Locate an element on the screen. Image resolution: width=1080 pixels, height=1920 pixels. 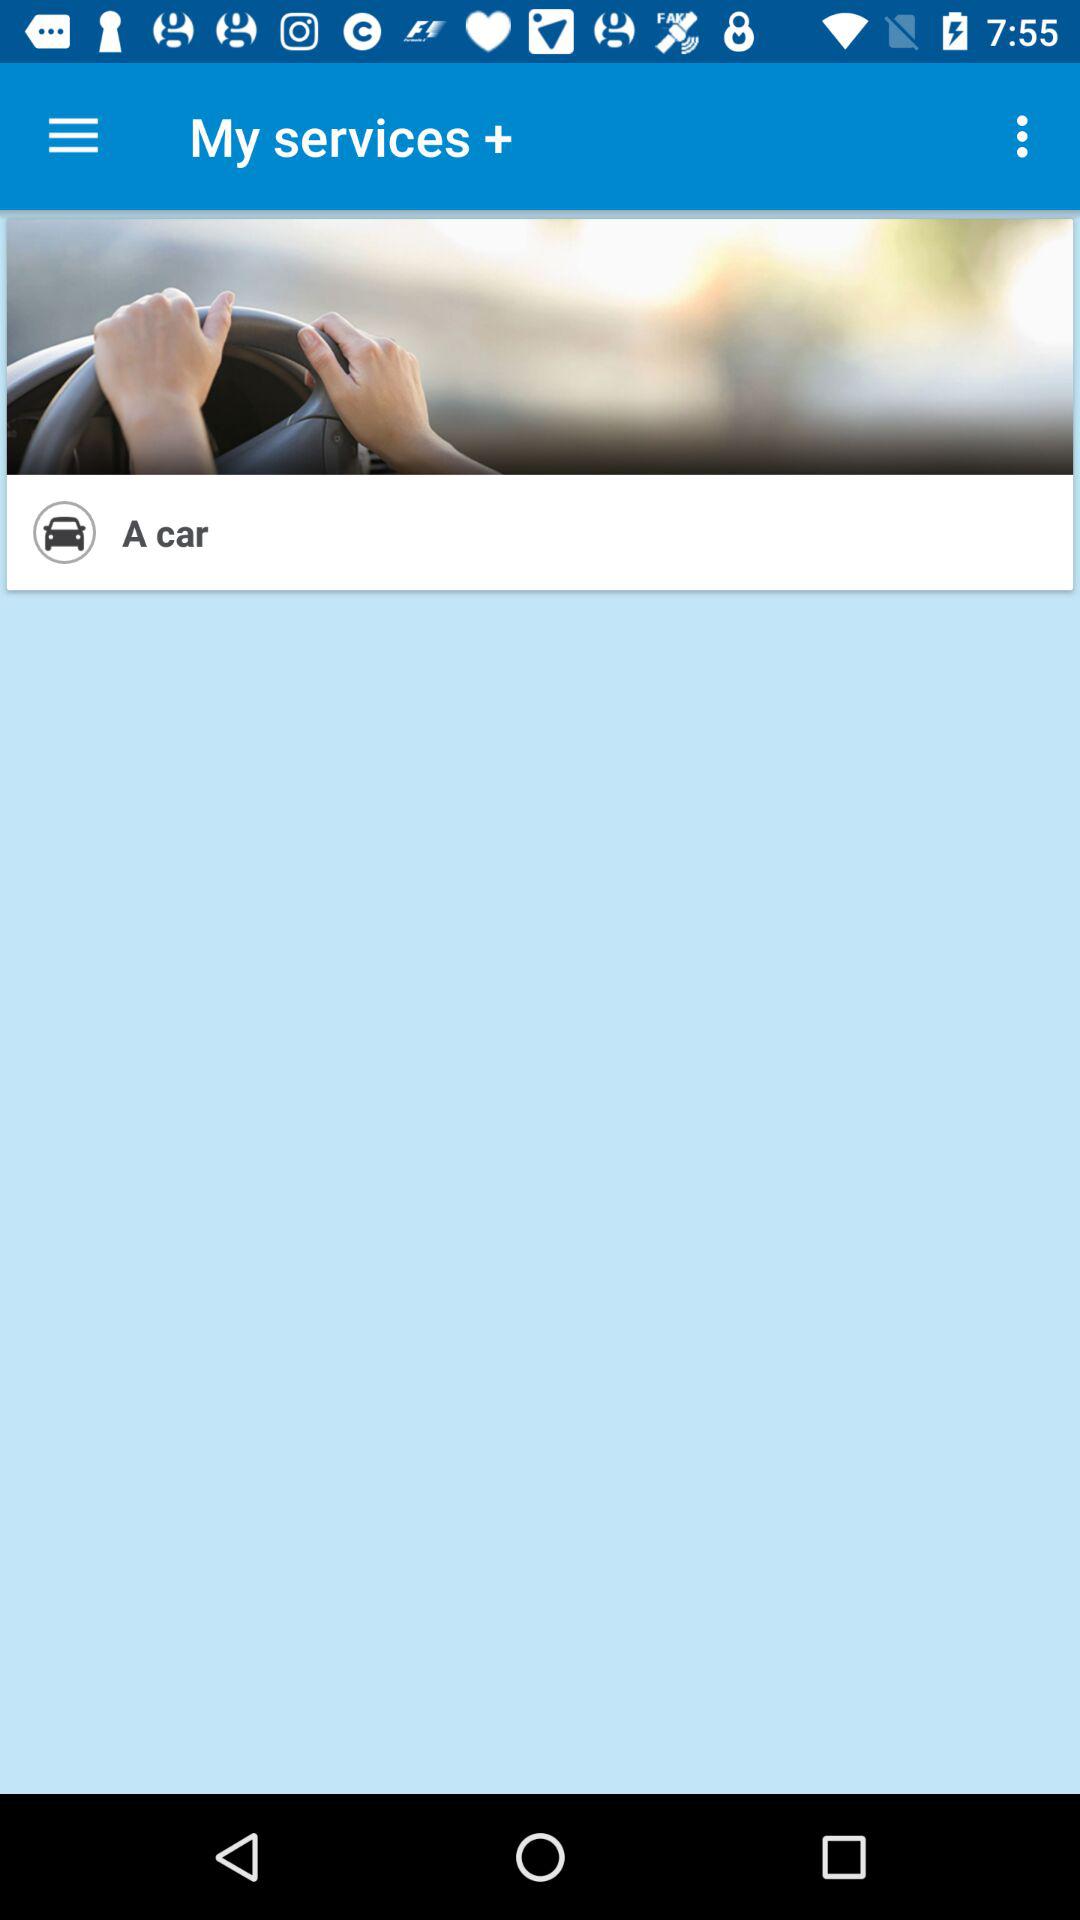
turn on the item to the left of the my services + icon is located at coordinates (73, 136).